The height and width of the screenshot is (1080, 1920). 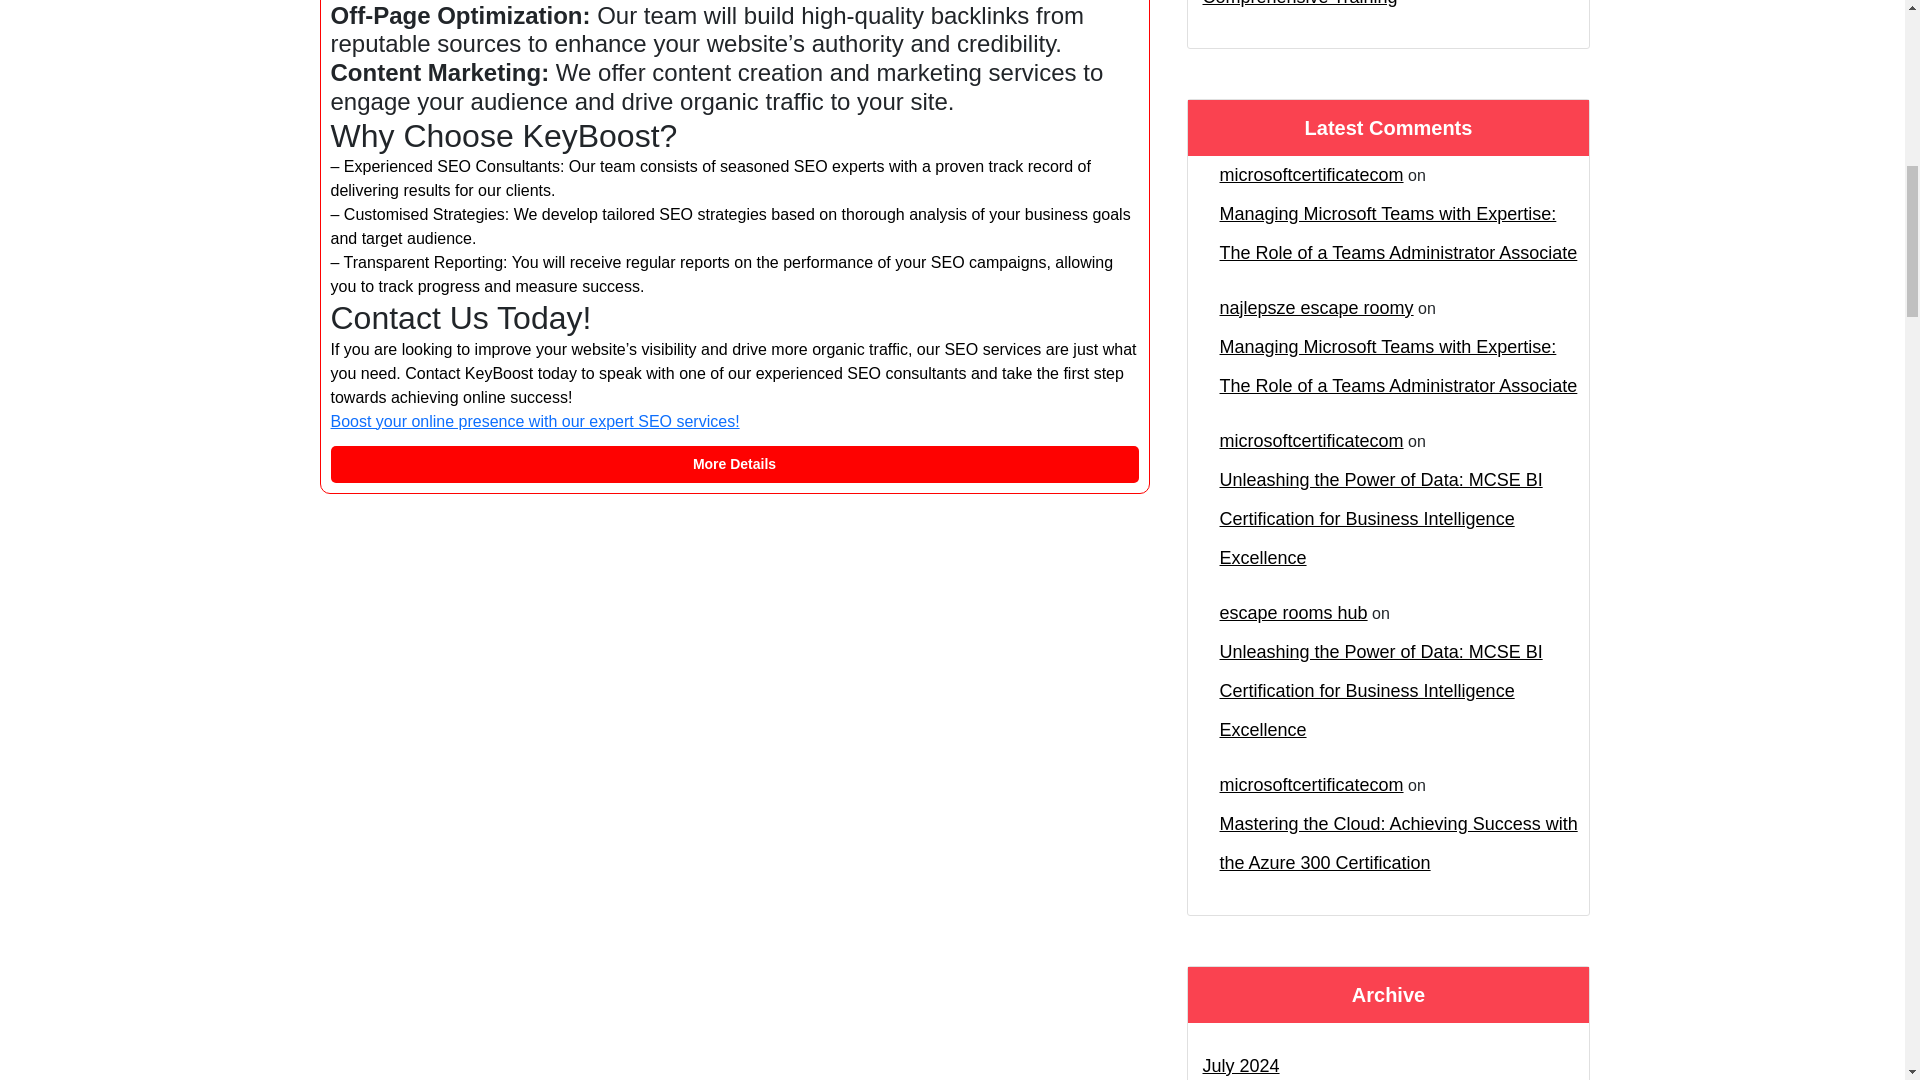 What do you see at coordinates (1293, 613) in the screenshot?
I see `escape rooms hub` at bounding box center [1293, 613].